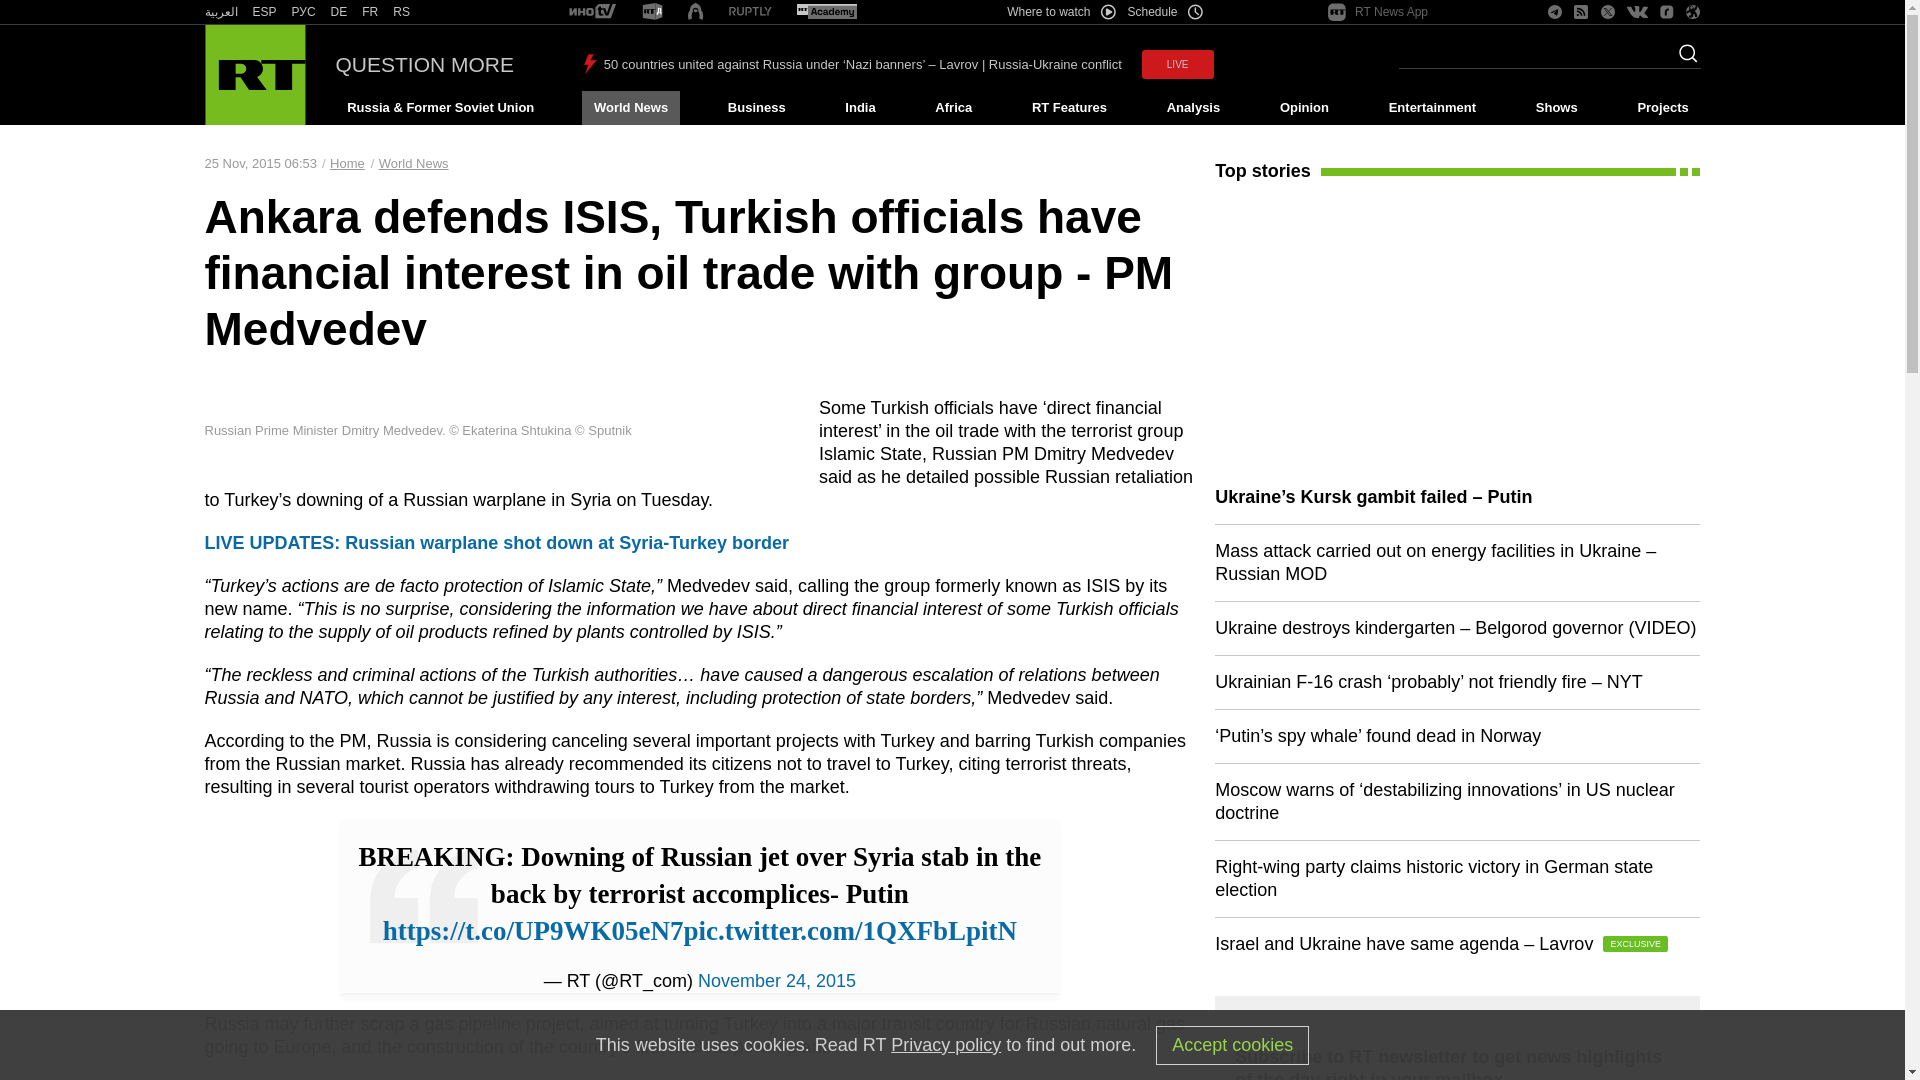  What do you see at coordinates (370, 12) in the screenshot?
I see `RT ` at bounding box center [370, 12].